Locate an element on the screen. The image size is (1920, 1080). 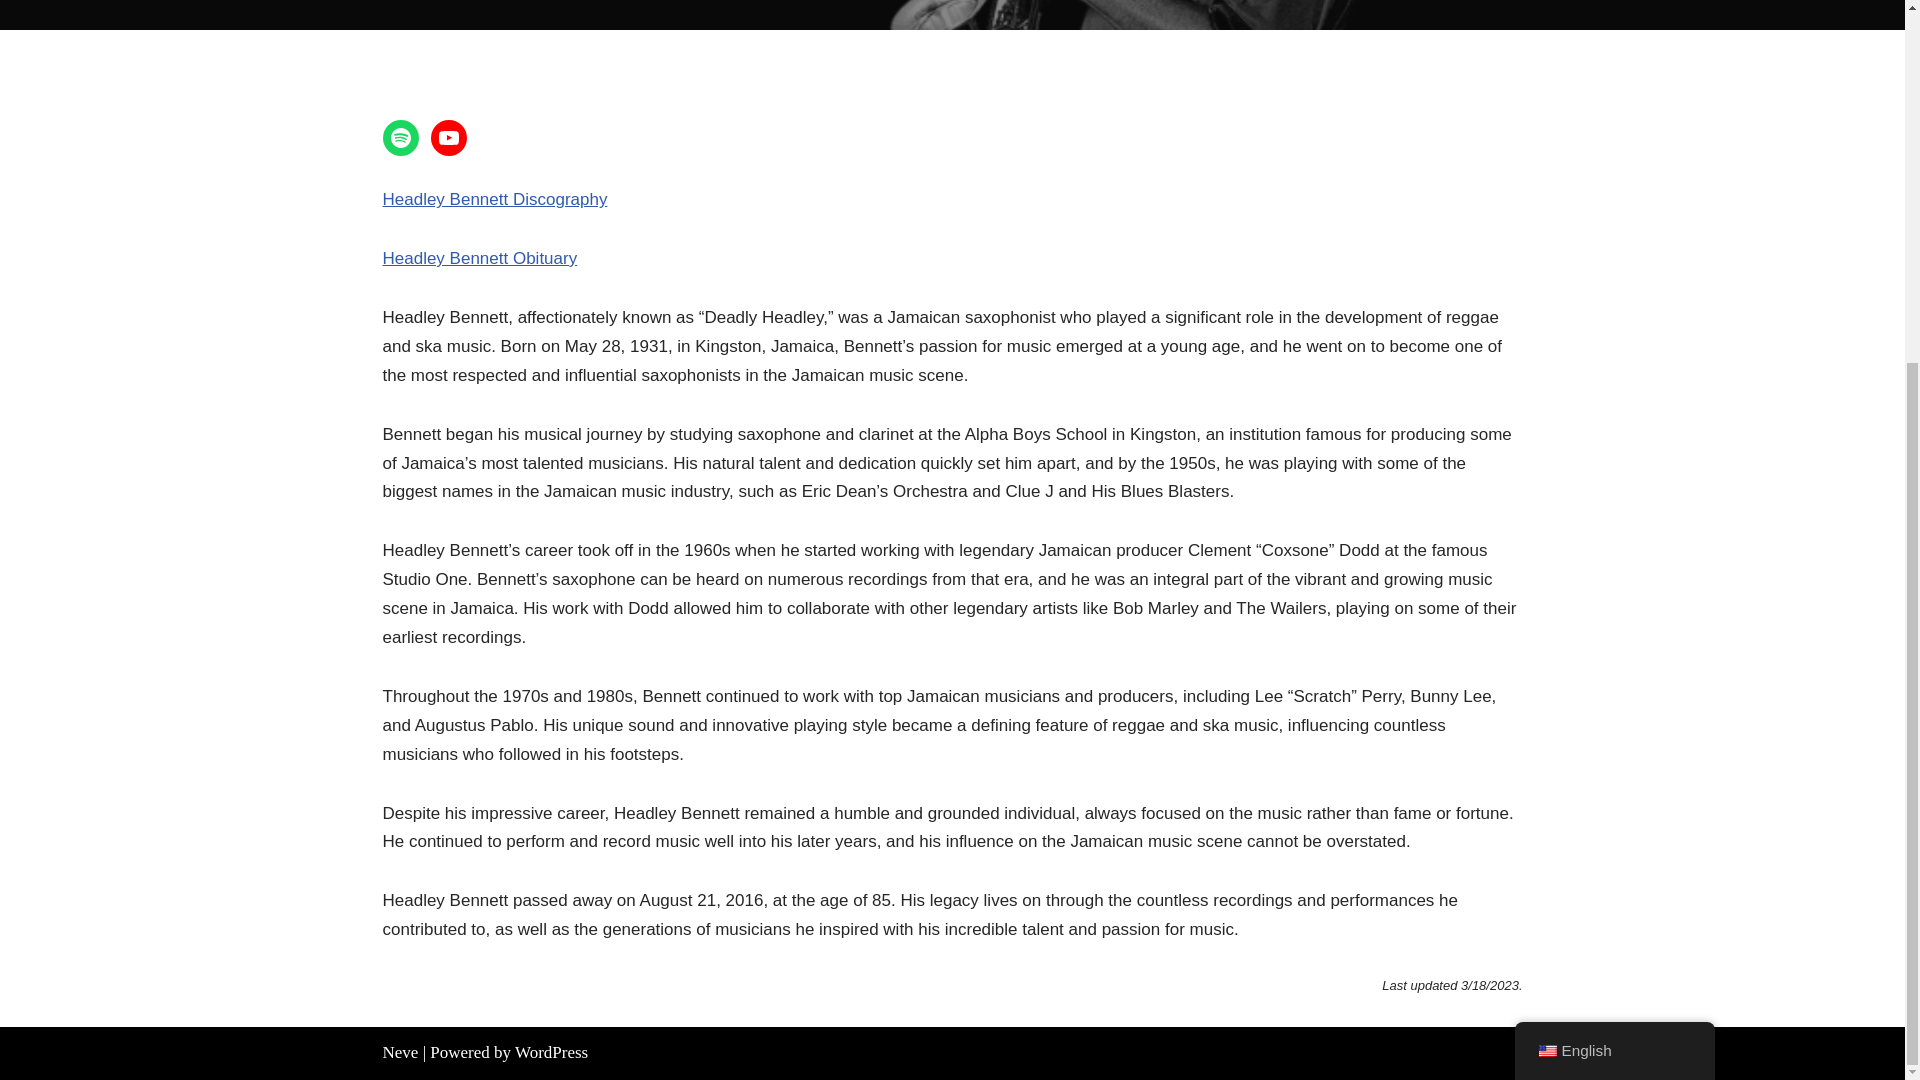
English is located at coordinates (1546, 514).